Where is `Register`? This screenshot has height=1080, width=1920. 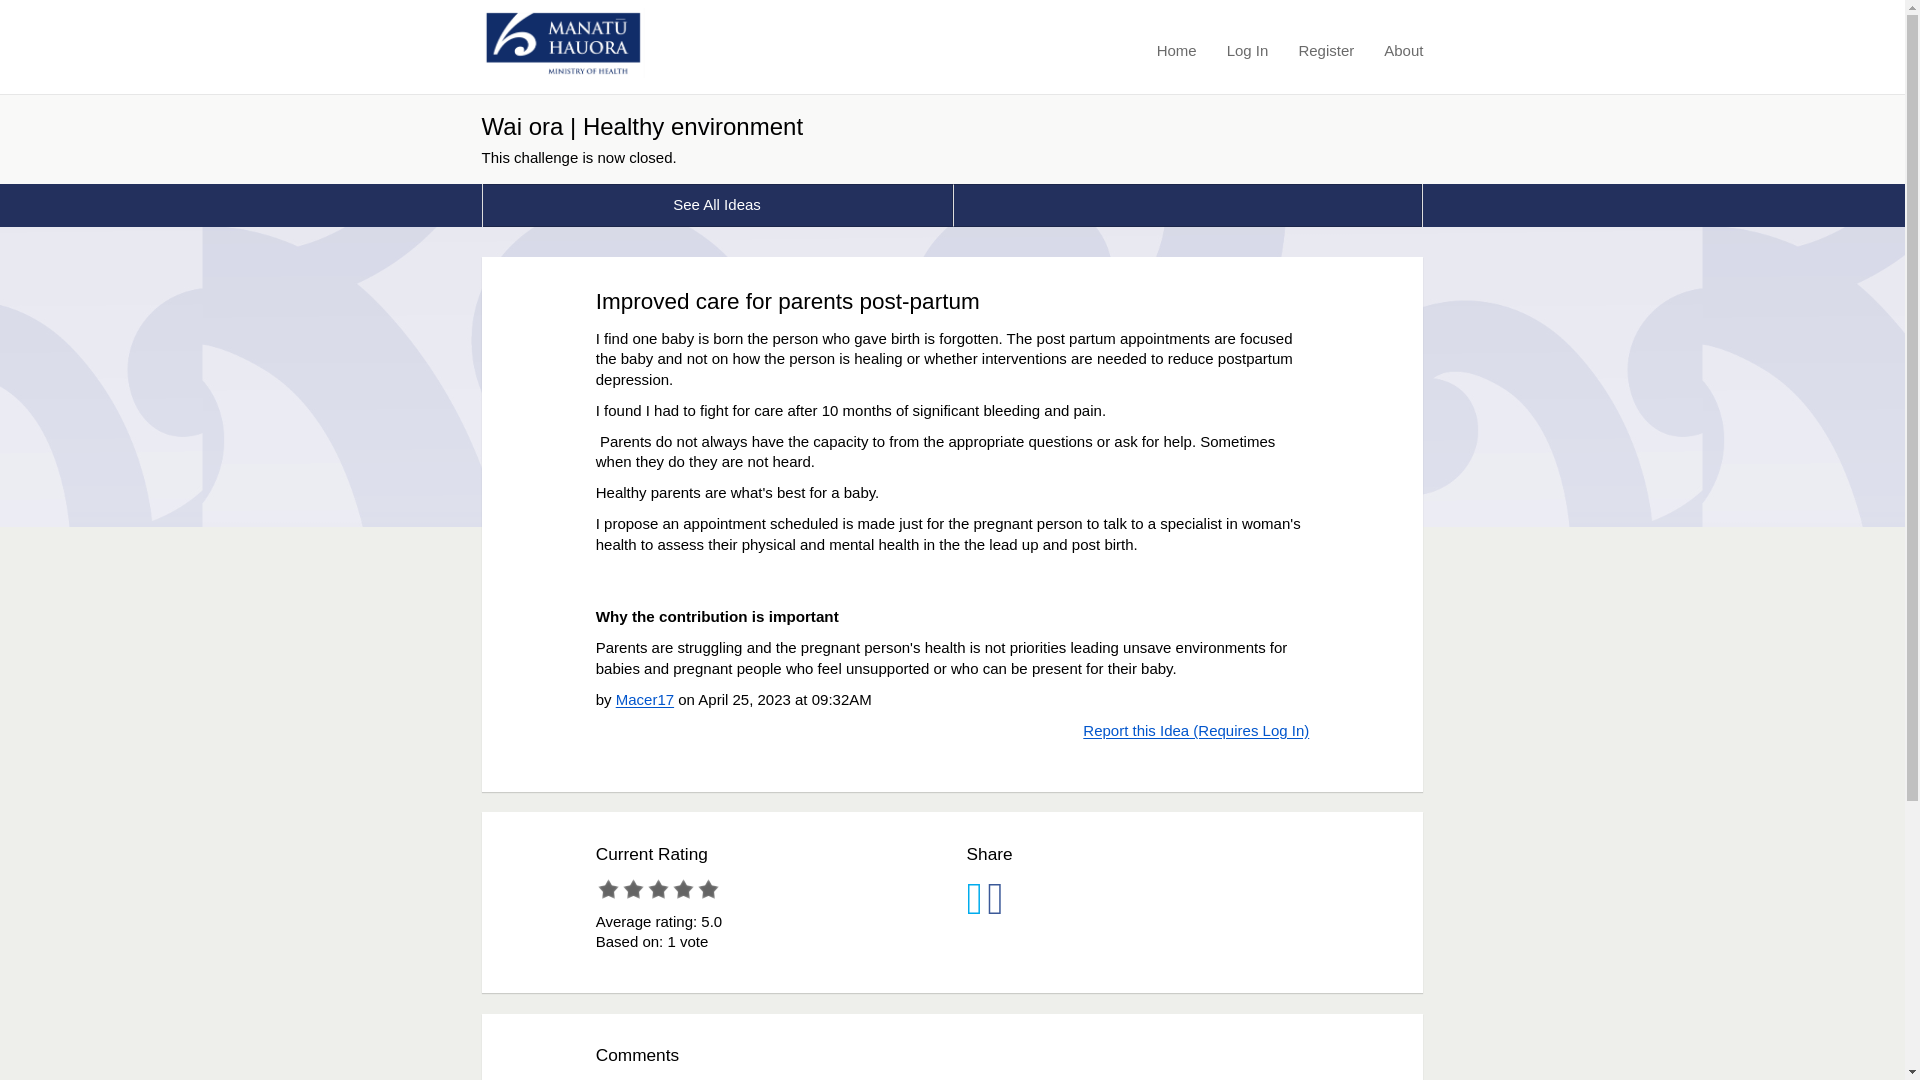
Register is located at coordinates (1325, 50).